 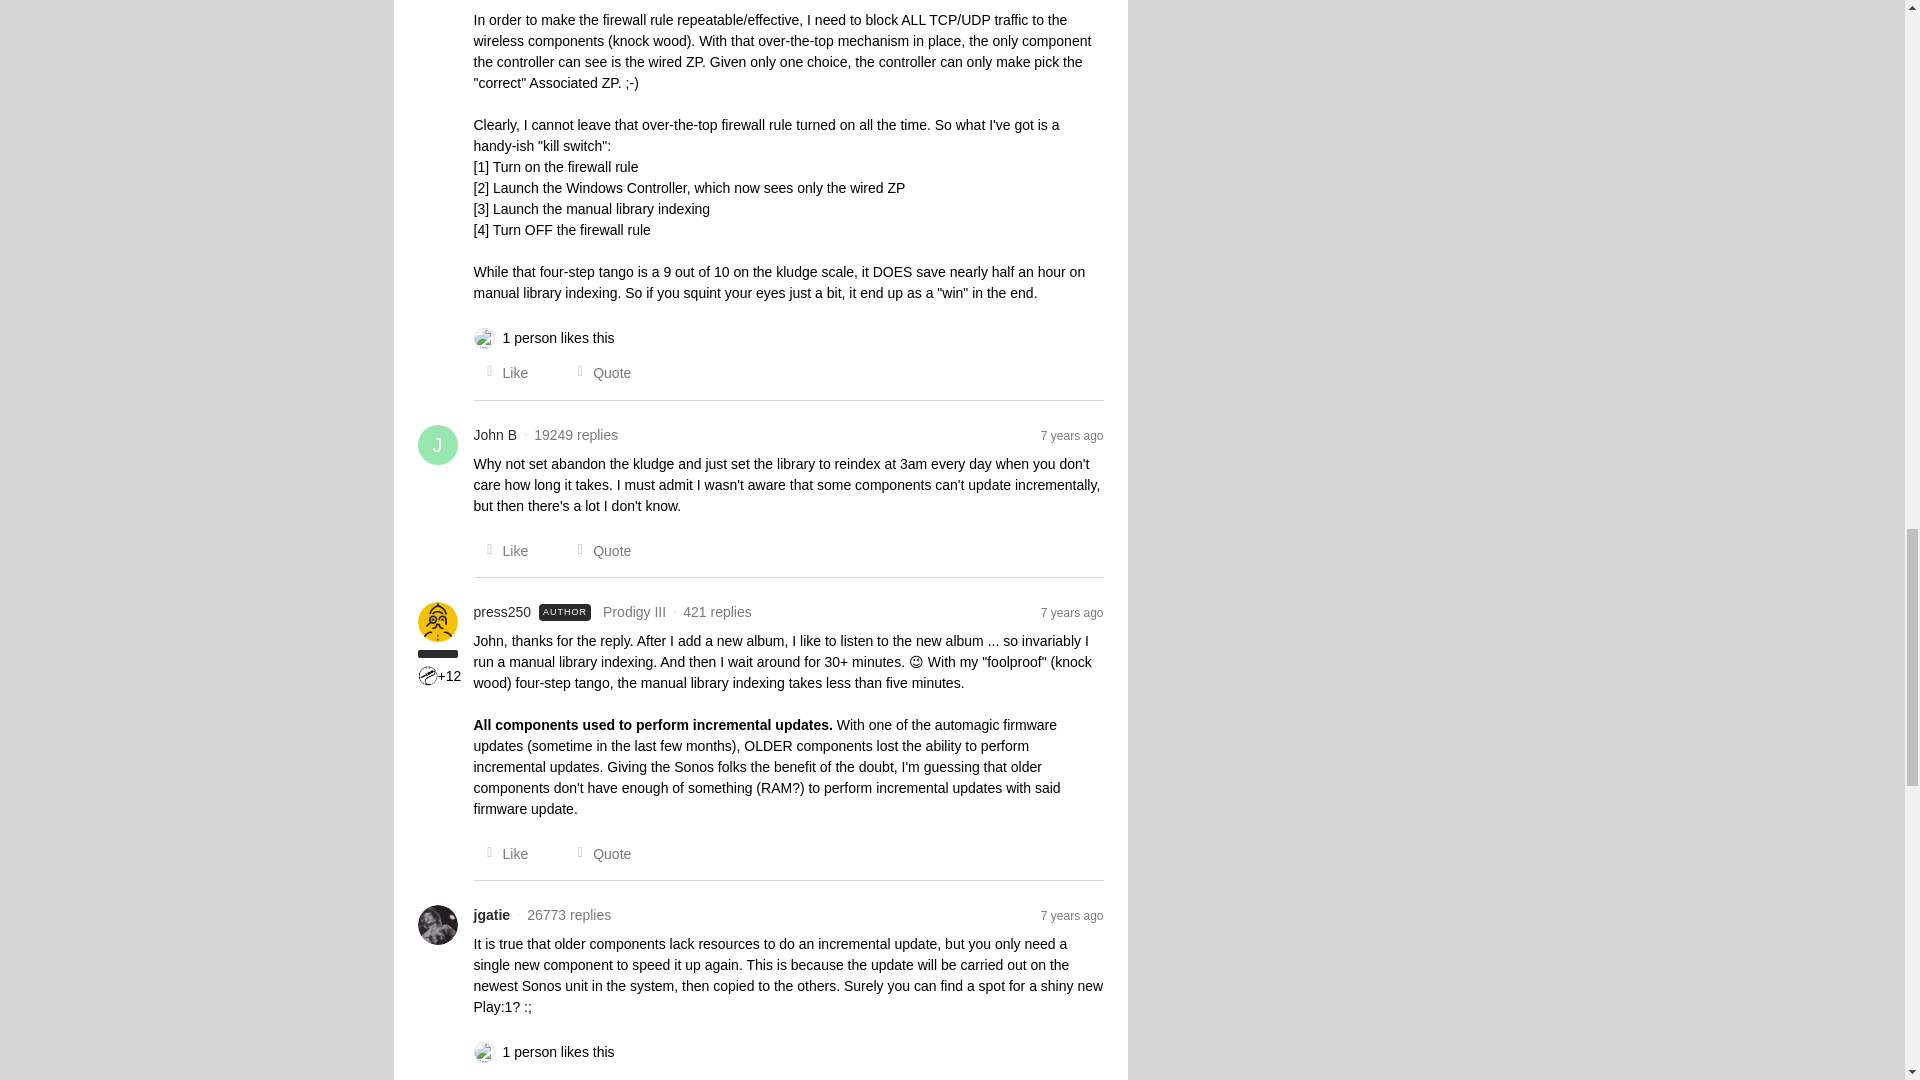 What do you see at coordinates (496, 436) in the screenshot?
I see `John B` at bounding box center [496, 436].